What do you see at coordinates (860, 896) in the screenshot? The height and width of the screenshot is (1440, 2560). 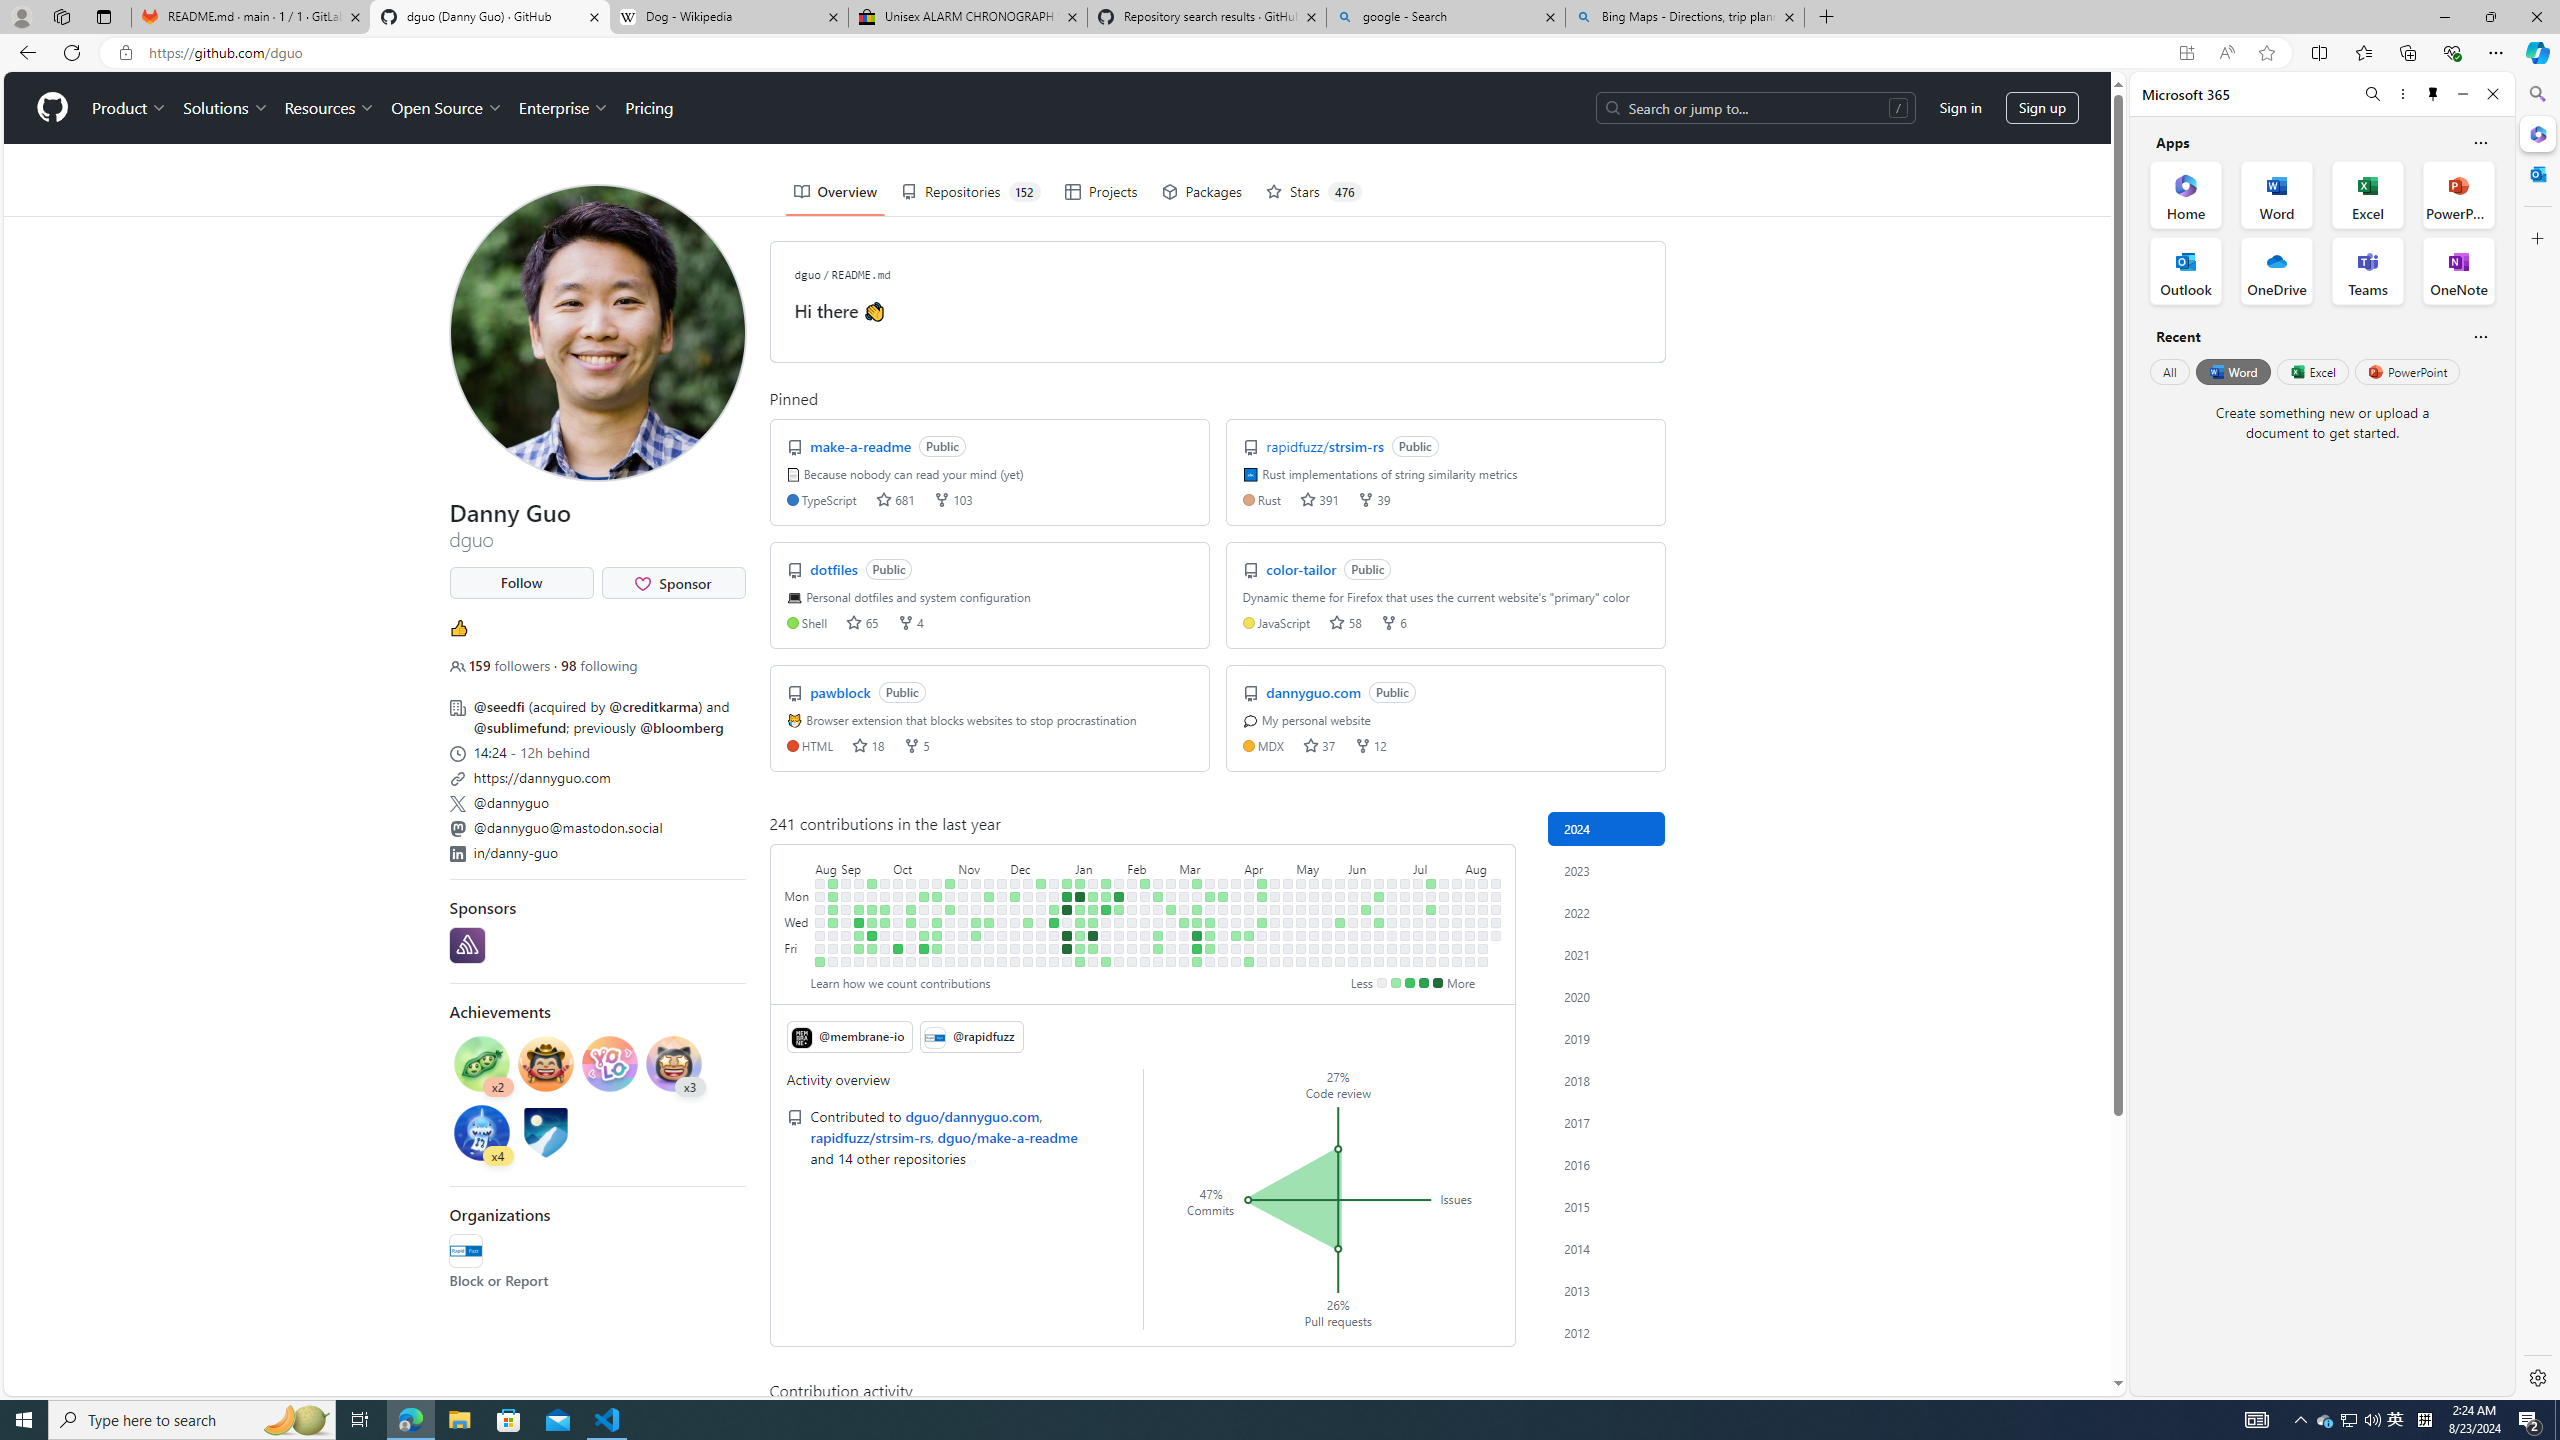 I see `No contributions on September 11th.` at bounding box center [860, 896].